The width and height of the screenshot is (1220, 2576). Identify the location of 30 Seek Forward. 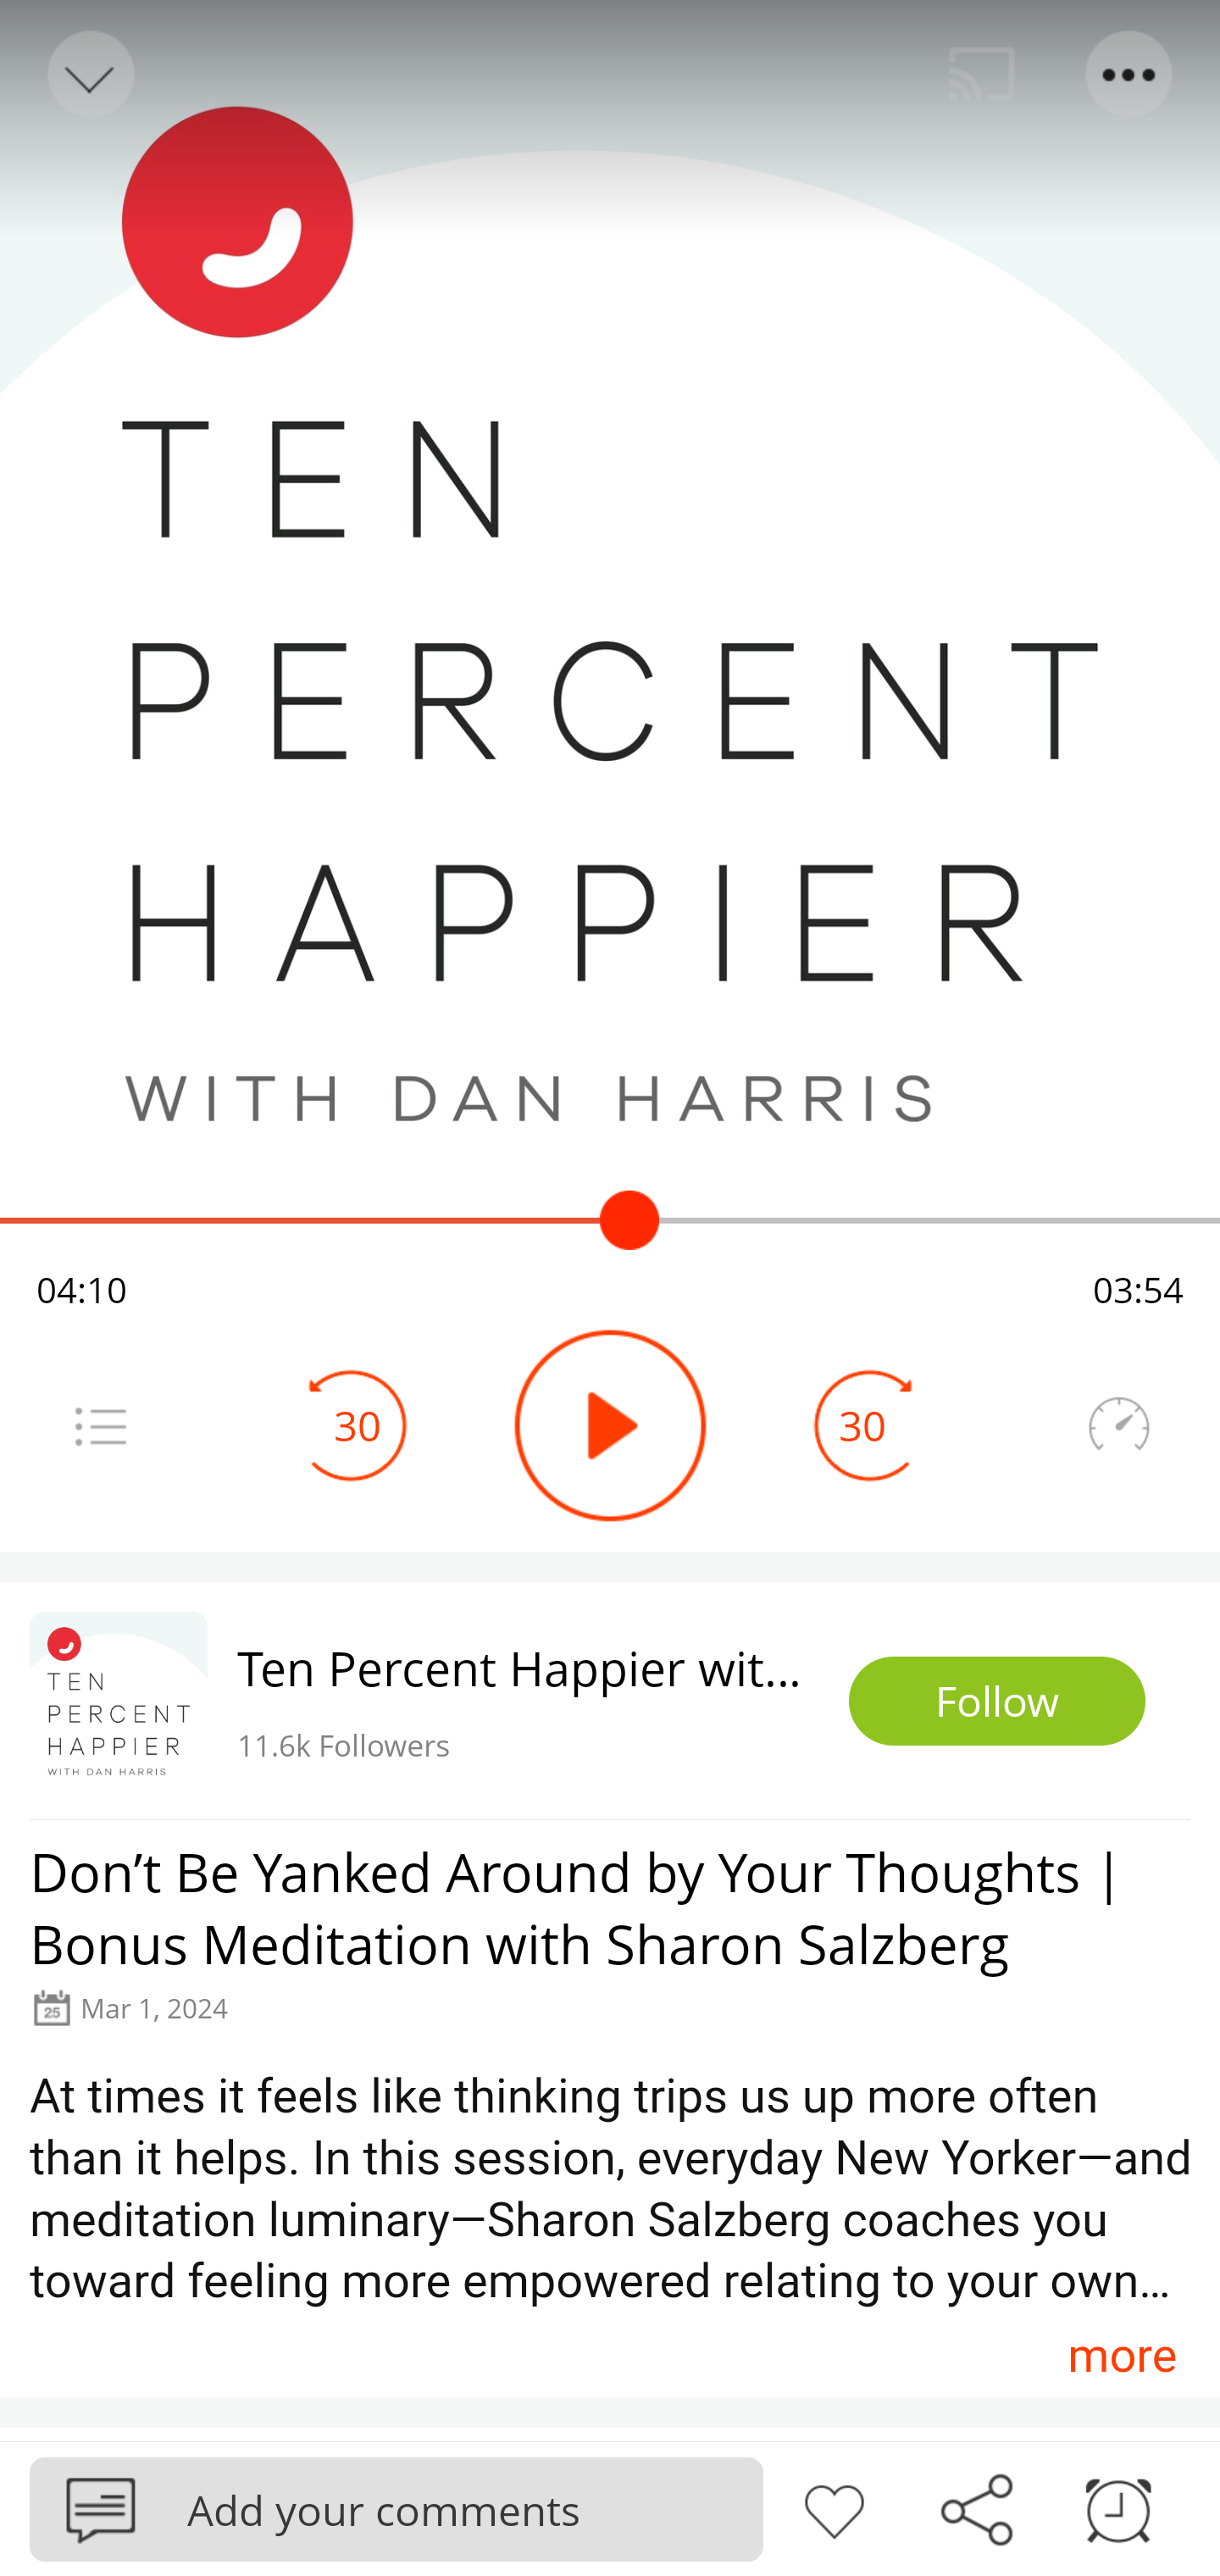
(862, 1425).